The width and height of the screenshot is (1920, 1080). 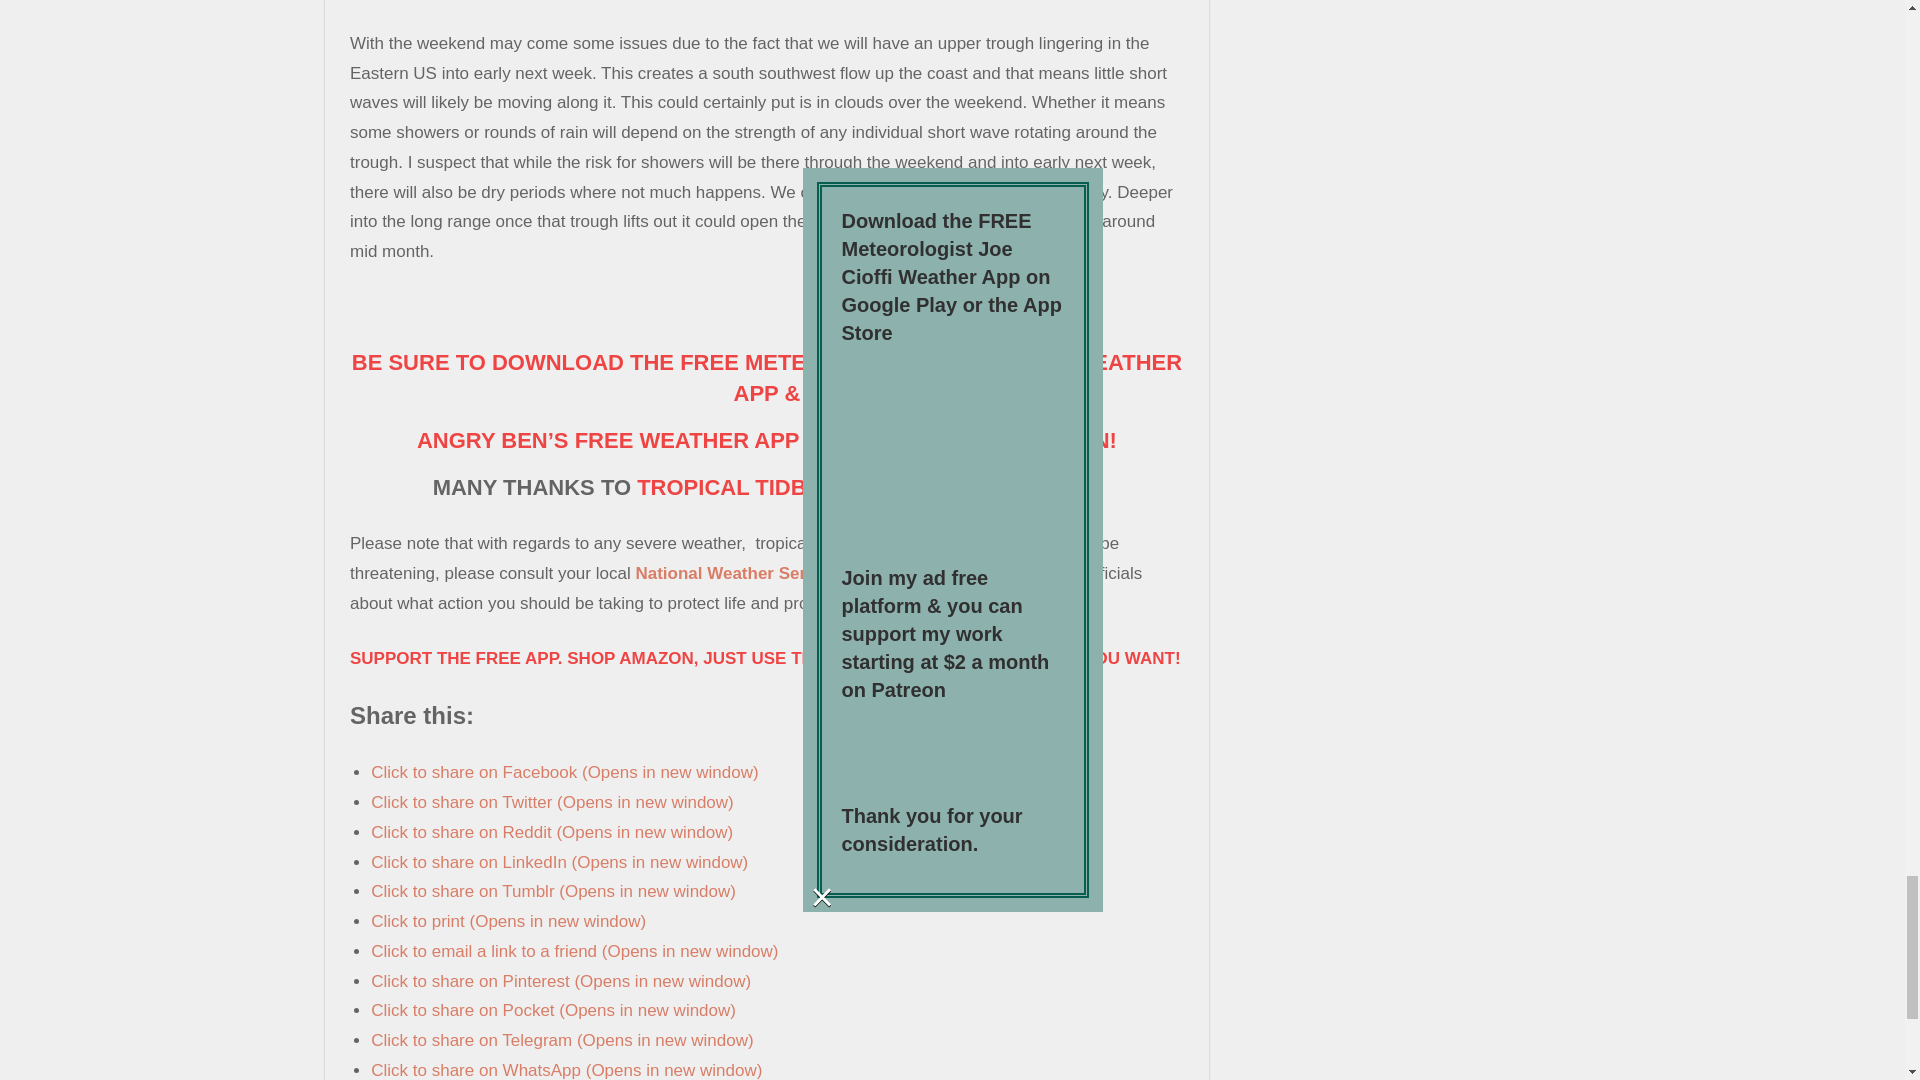 I want to click on Click to share on Reddit, so click(x=552, y=832).